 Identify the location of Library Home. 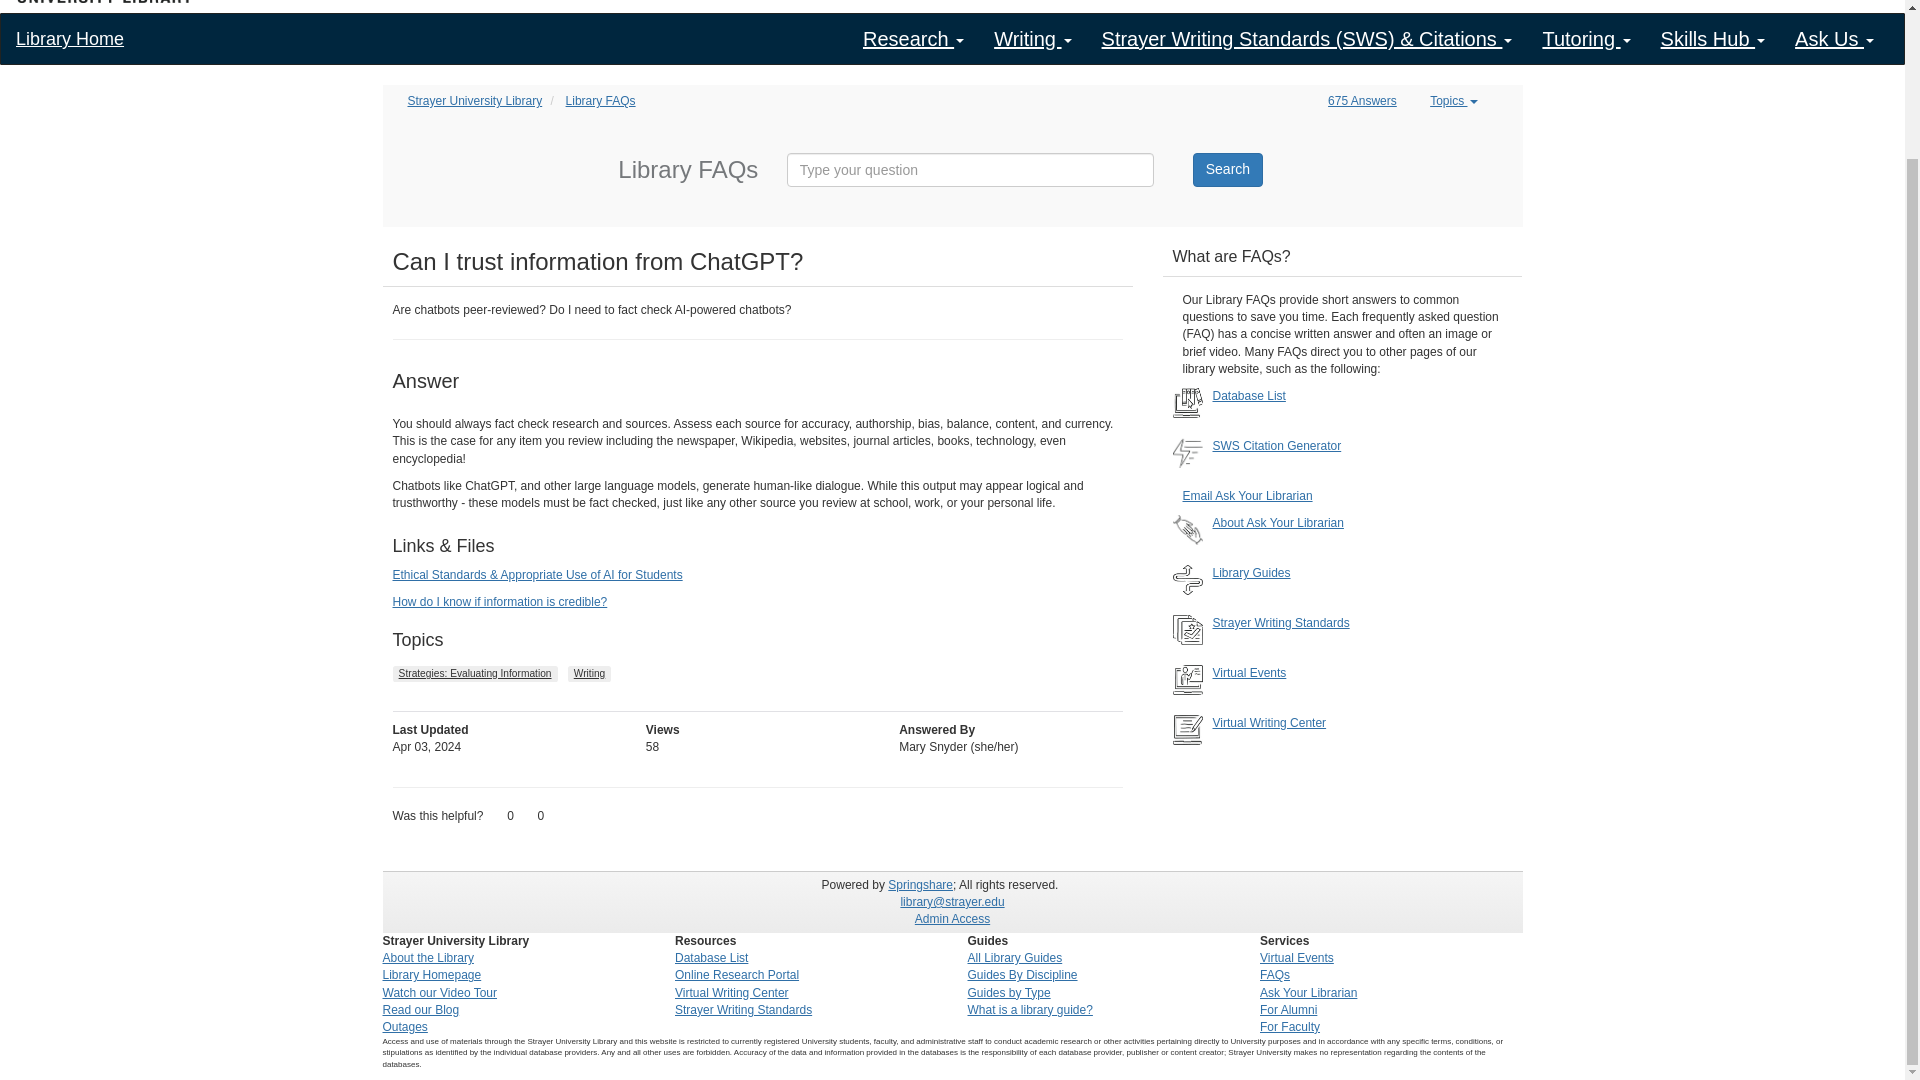
(70, 38).